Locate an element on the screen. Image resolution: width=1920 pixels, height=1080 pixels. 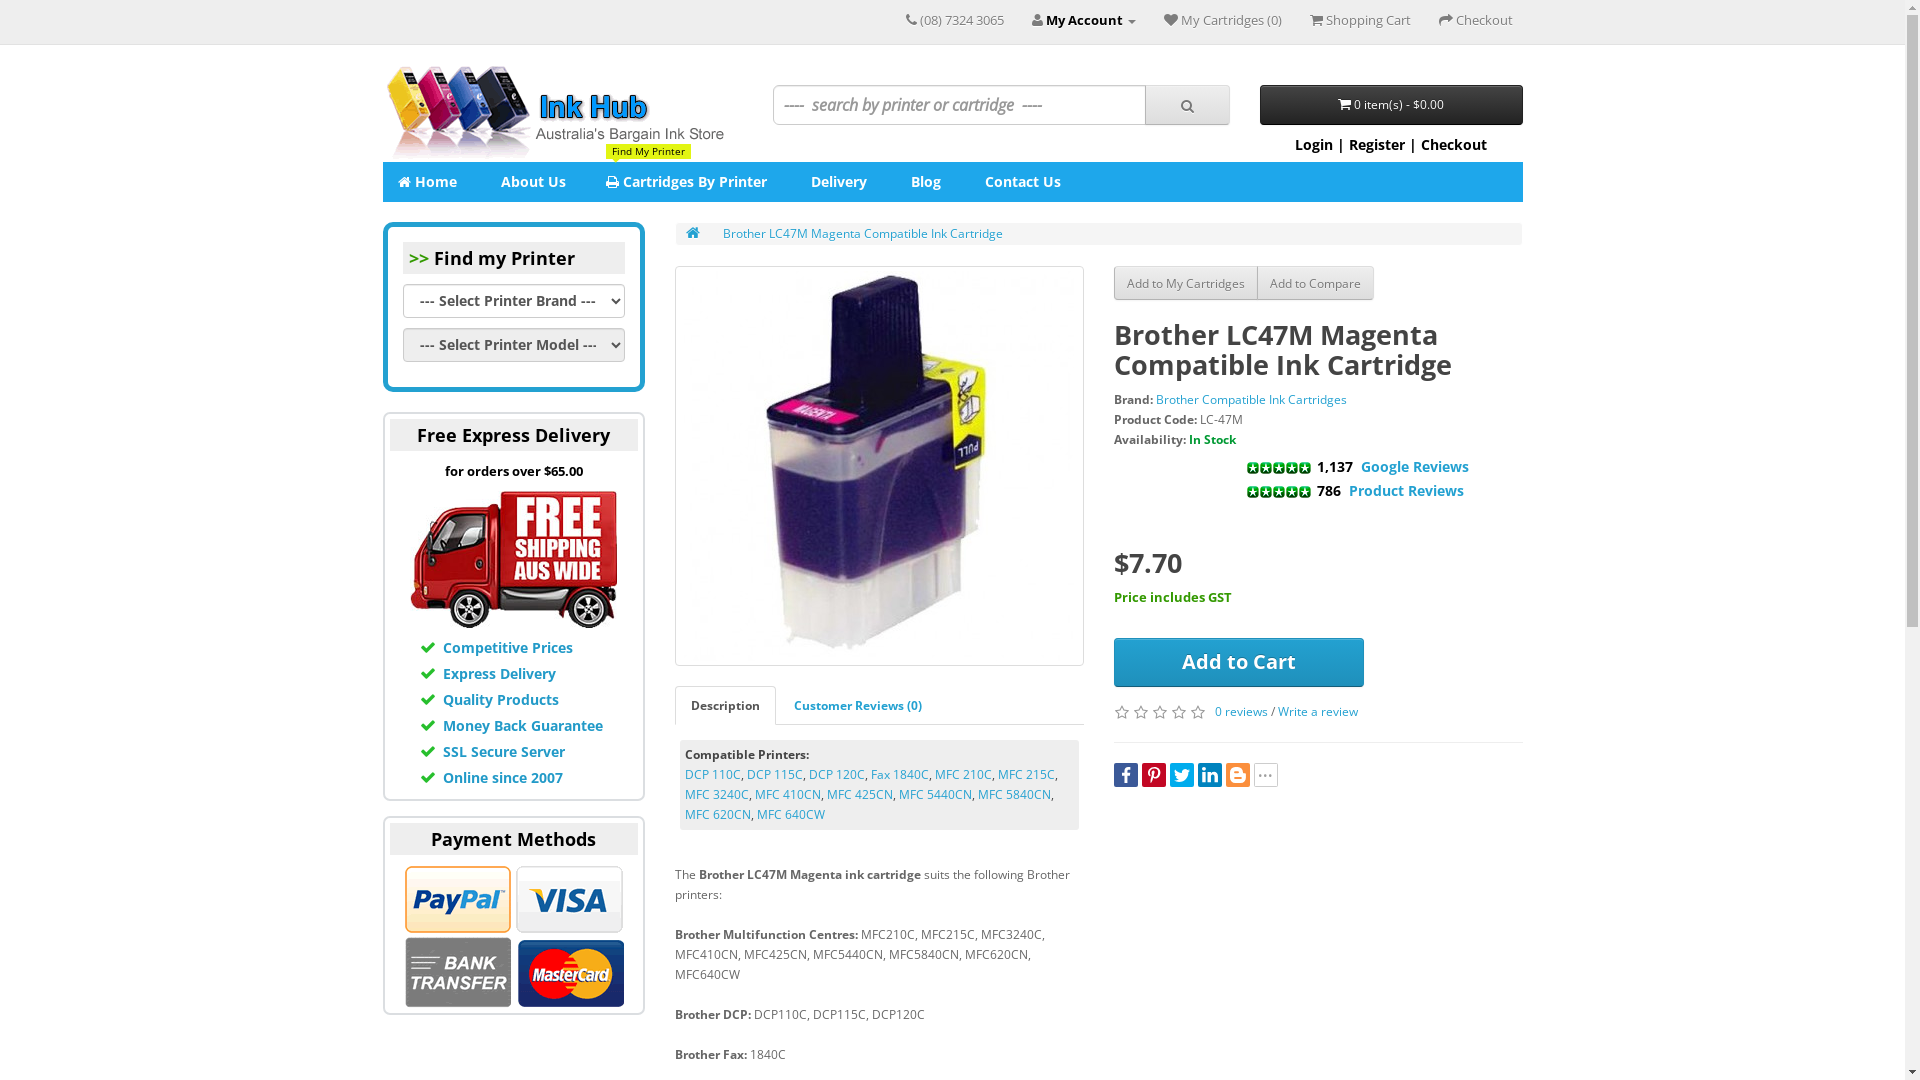
MFC 640CW is located at coordinates (791, 814).